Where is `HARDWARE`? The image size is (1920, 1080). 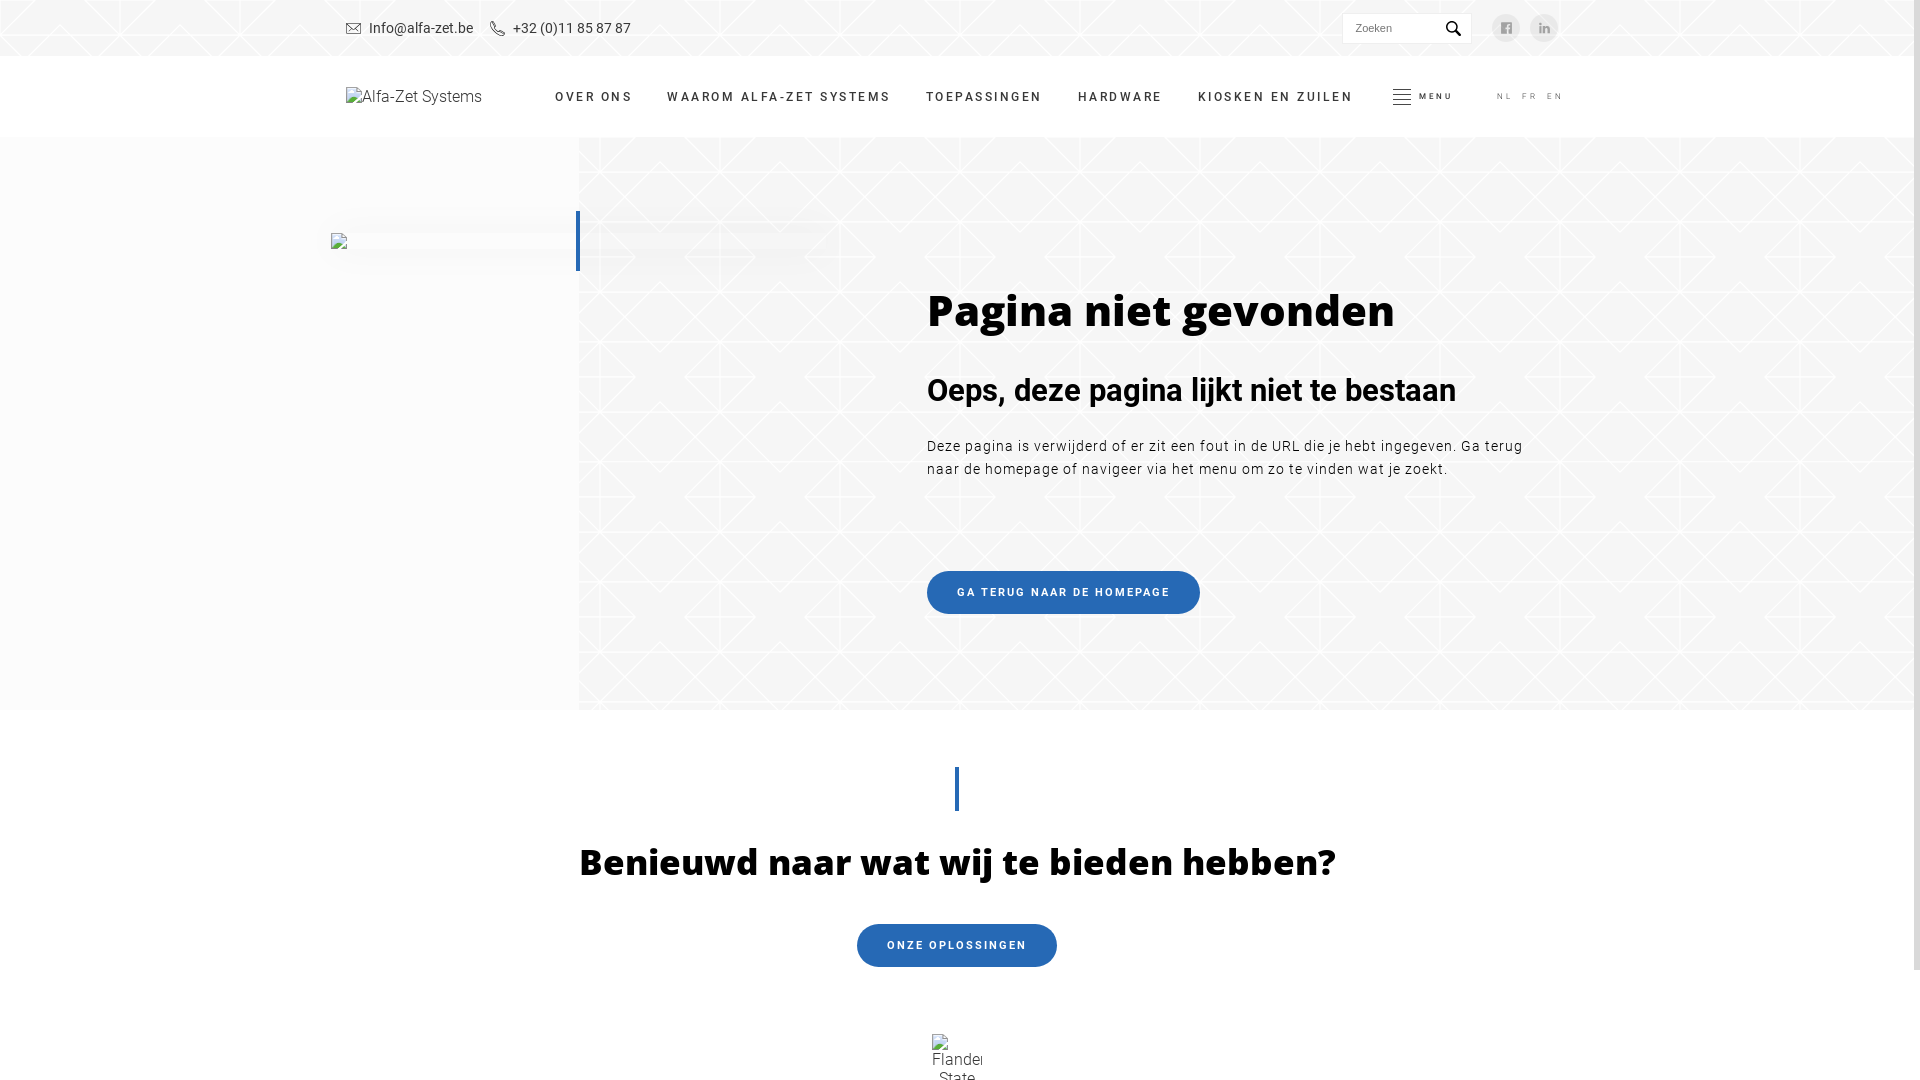
HARDWARE is located at coordinates (1120, 97).